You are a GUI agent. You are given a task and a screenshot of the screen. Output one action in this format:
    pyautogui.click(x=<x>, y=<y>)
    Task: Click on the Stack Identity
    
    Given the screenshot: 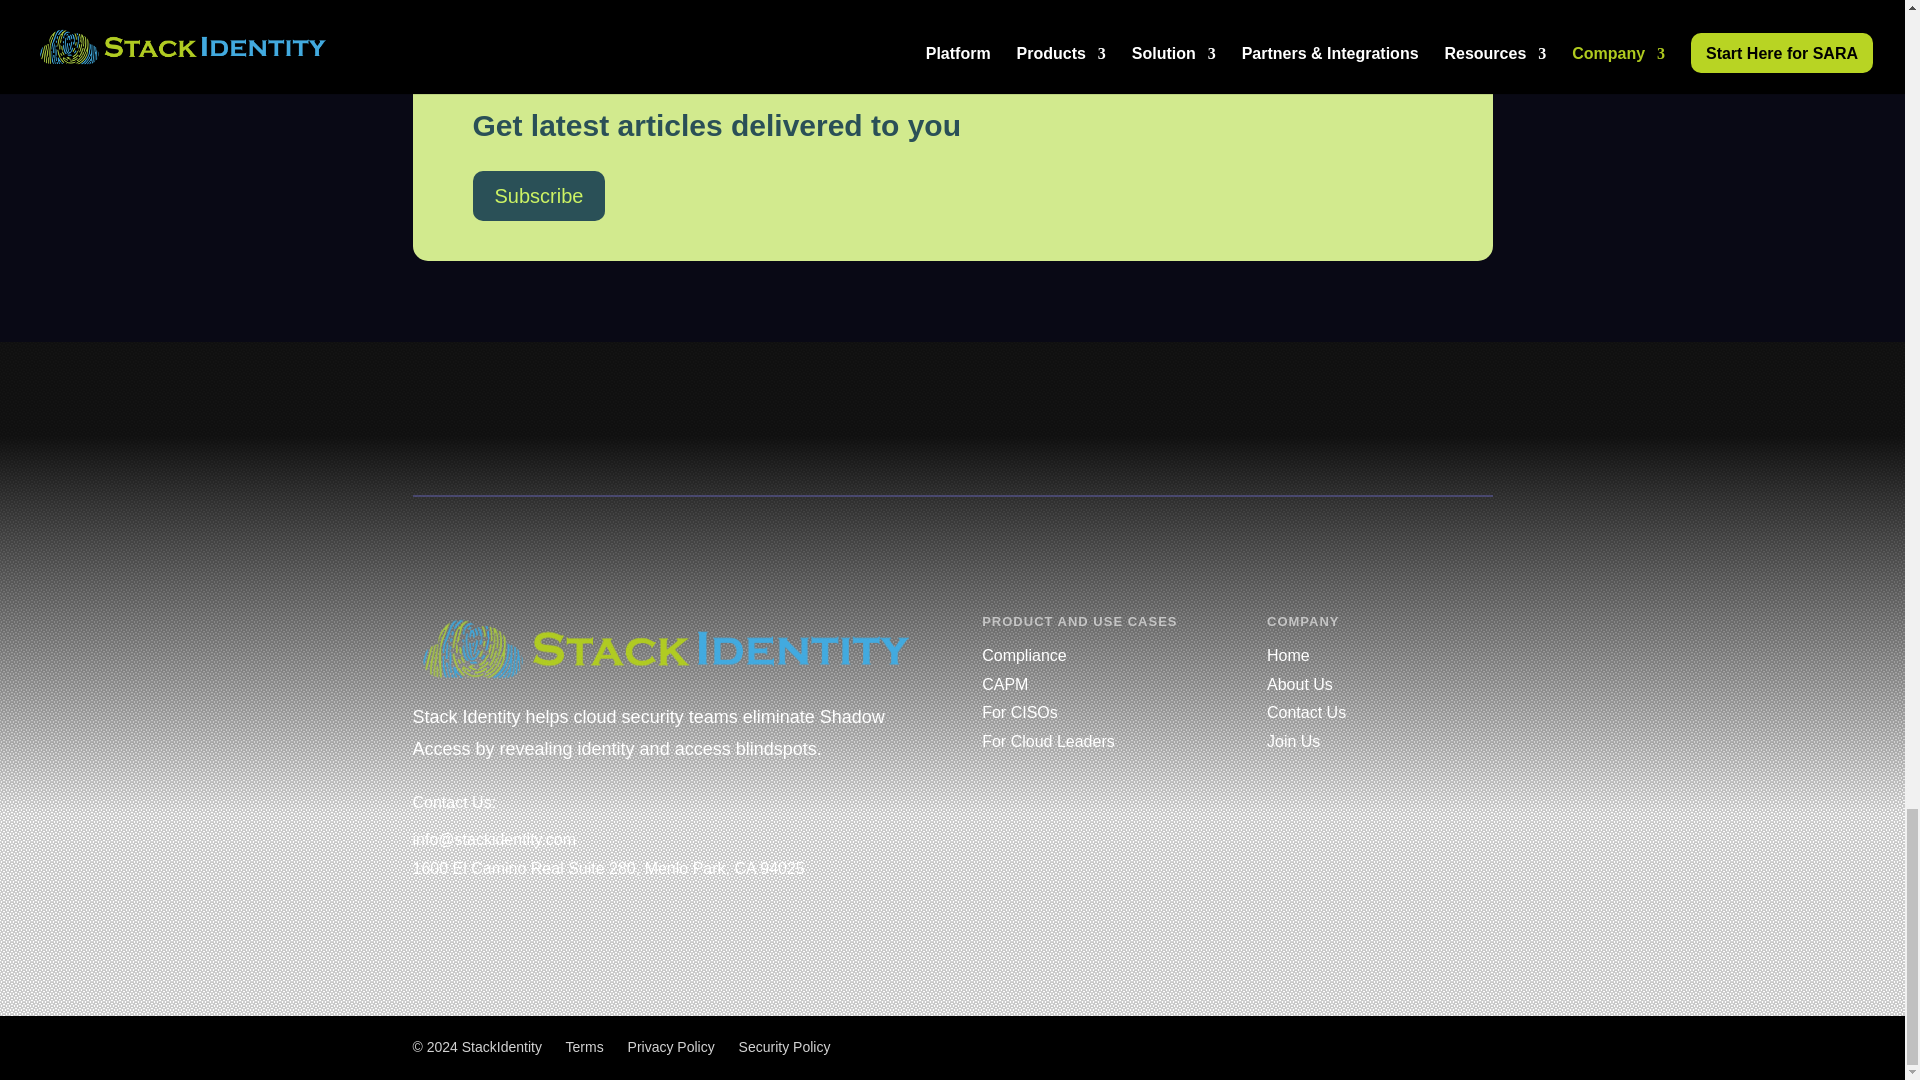 What is the action you would take?
    pyautogui.click(x=666, y=648)
    